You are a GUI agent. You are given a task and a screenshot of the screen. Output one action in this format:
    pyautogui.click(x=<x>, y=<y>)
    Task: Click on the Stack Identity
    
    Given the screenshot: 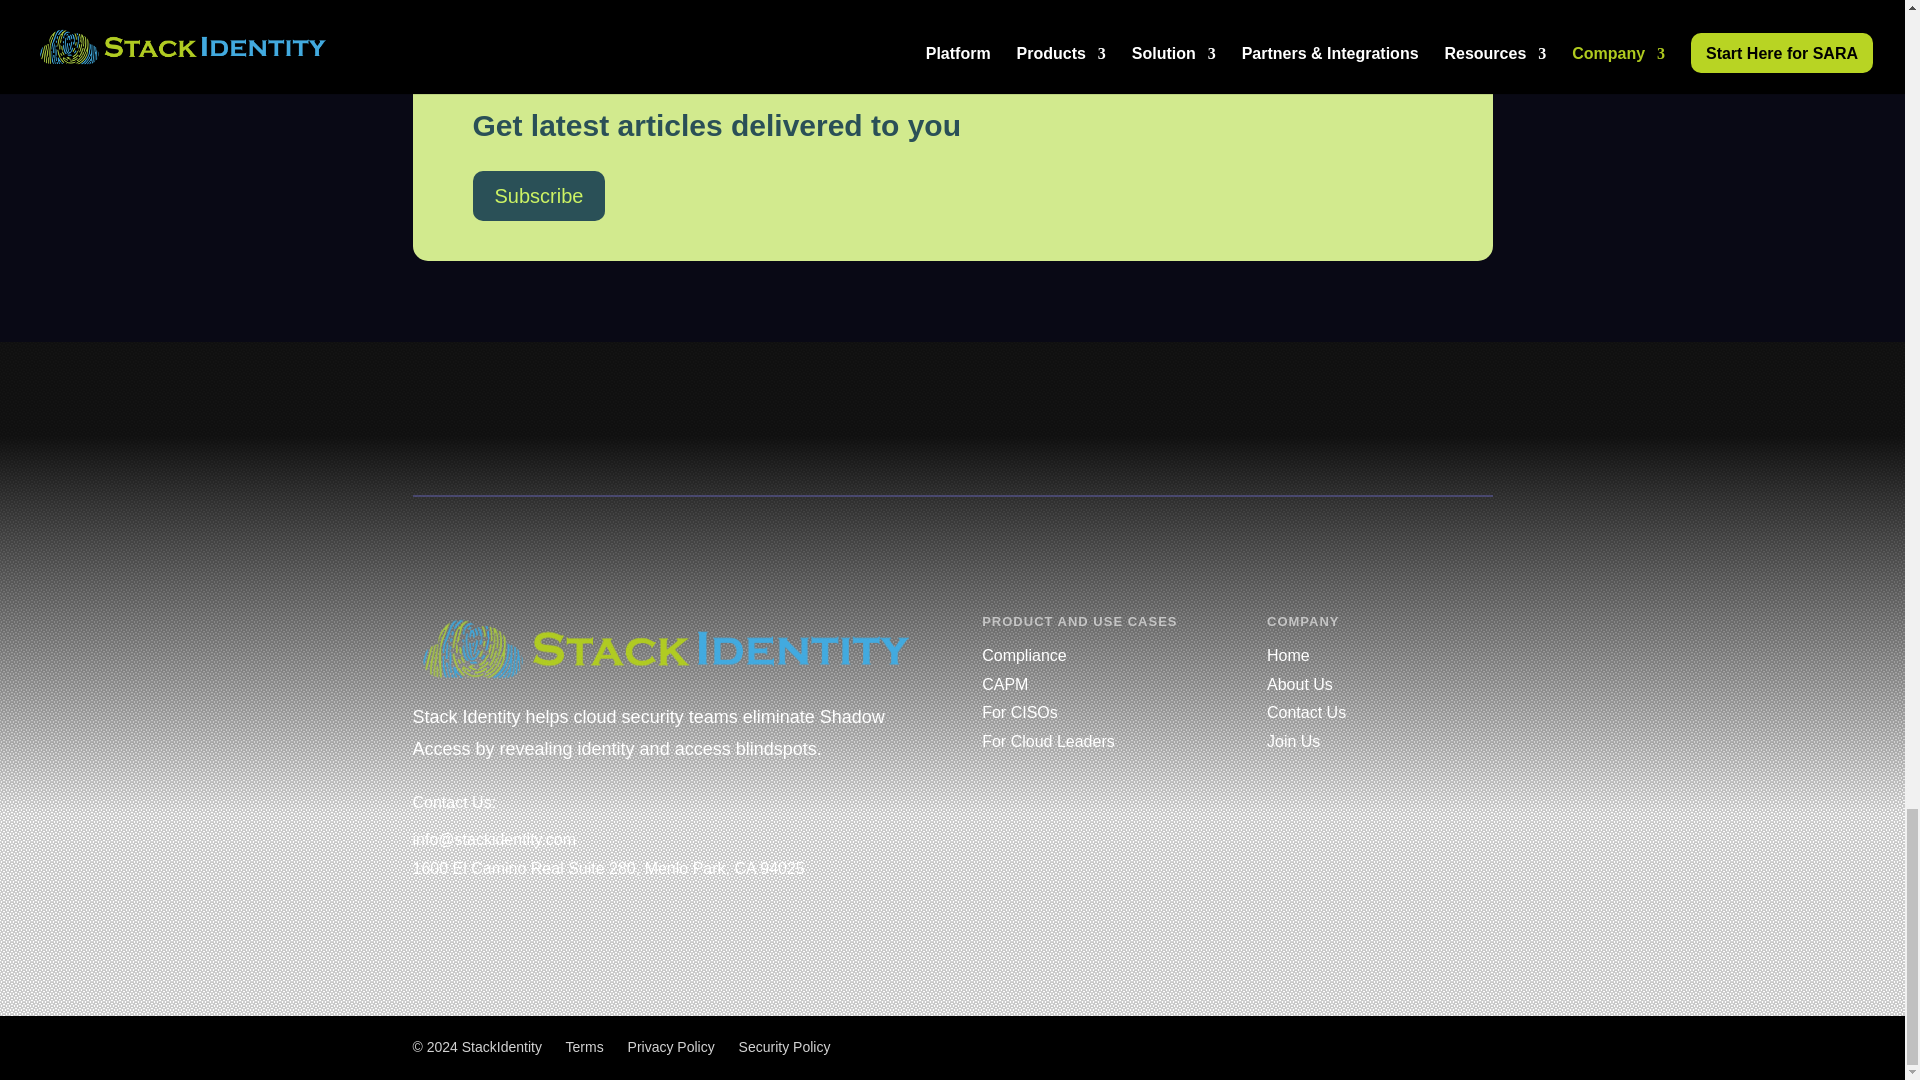 What is the action you would take?
    pyautogui.click(x=666, y=648)
    